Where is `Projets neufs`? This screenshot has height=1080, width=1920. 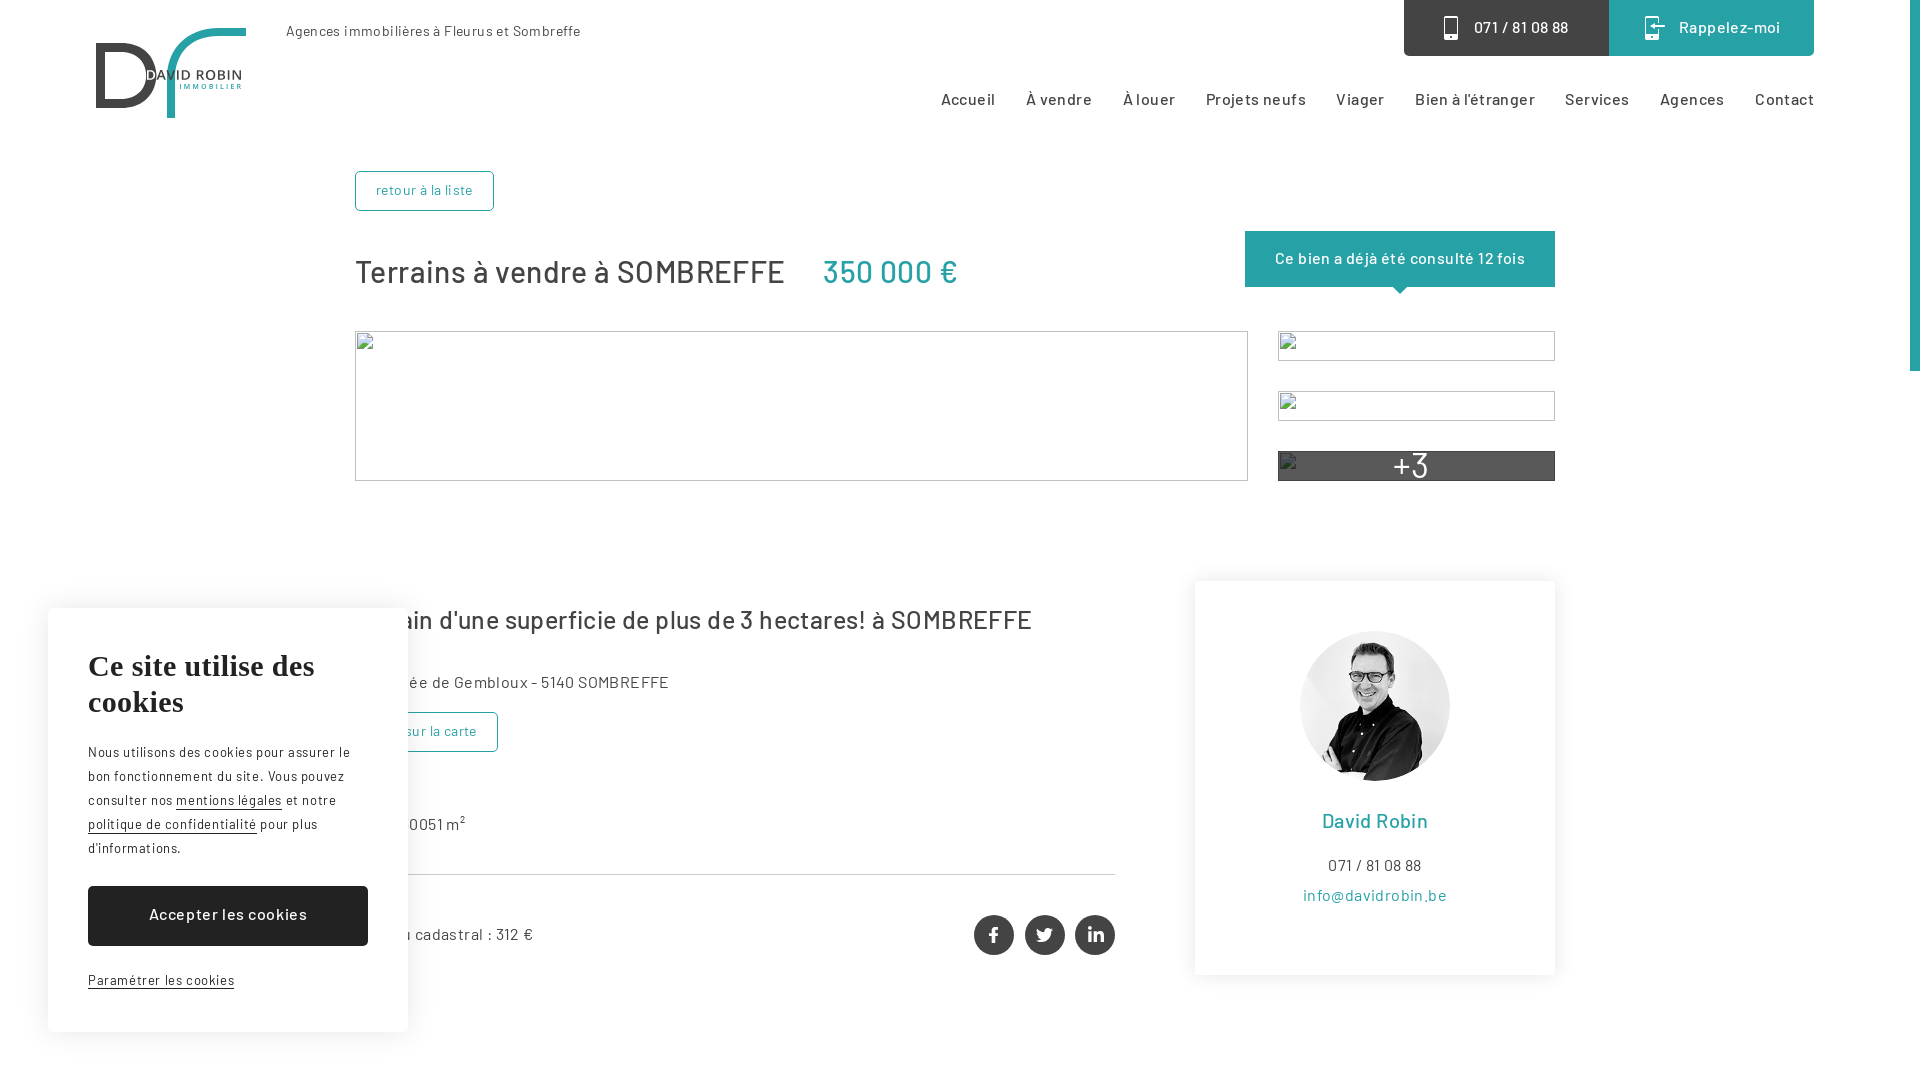
Projets neufs is located at coordinates (1256, 101).